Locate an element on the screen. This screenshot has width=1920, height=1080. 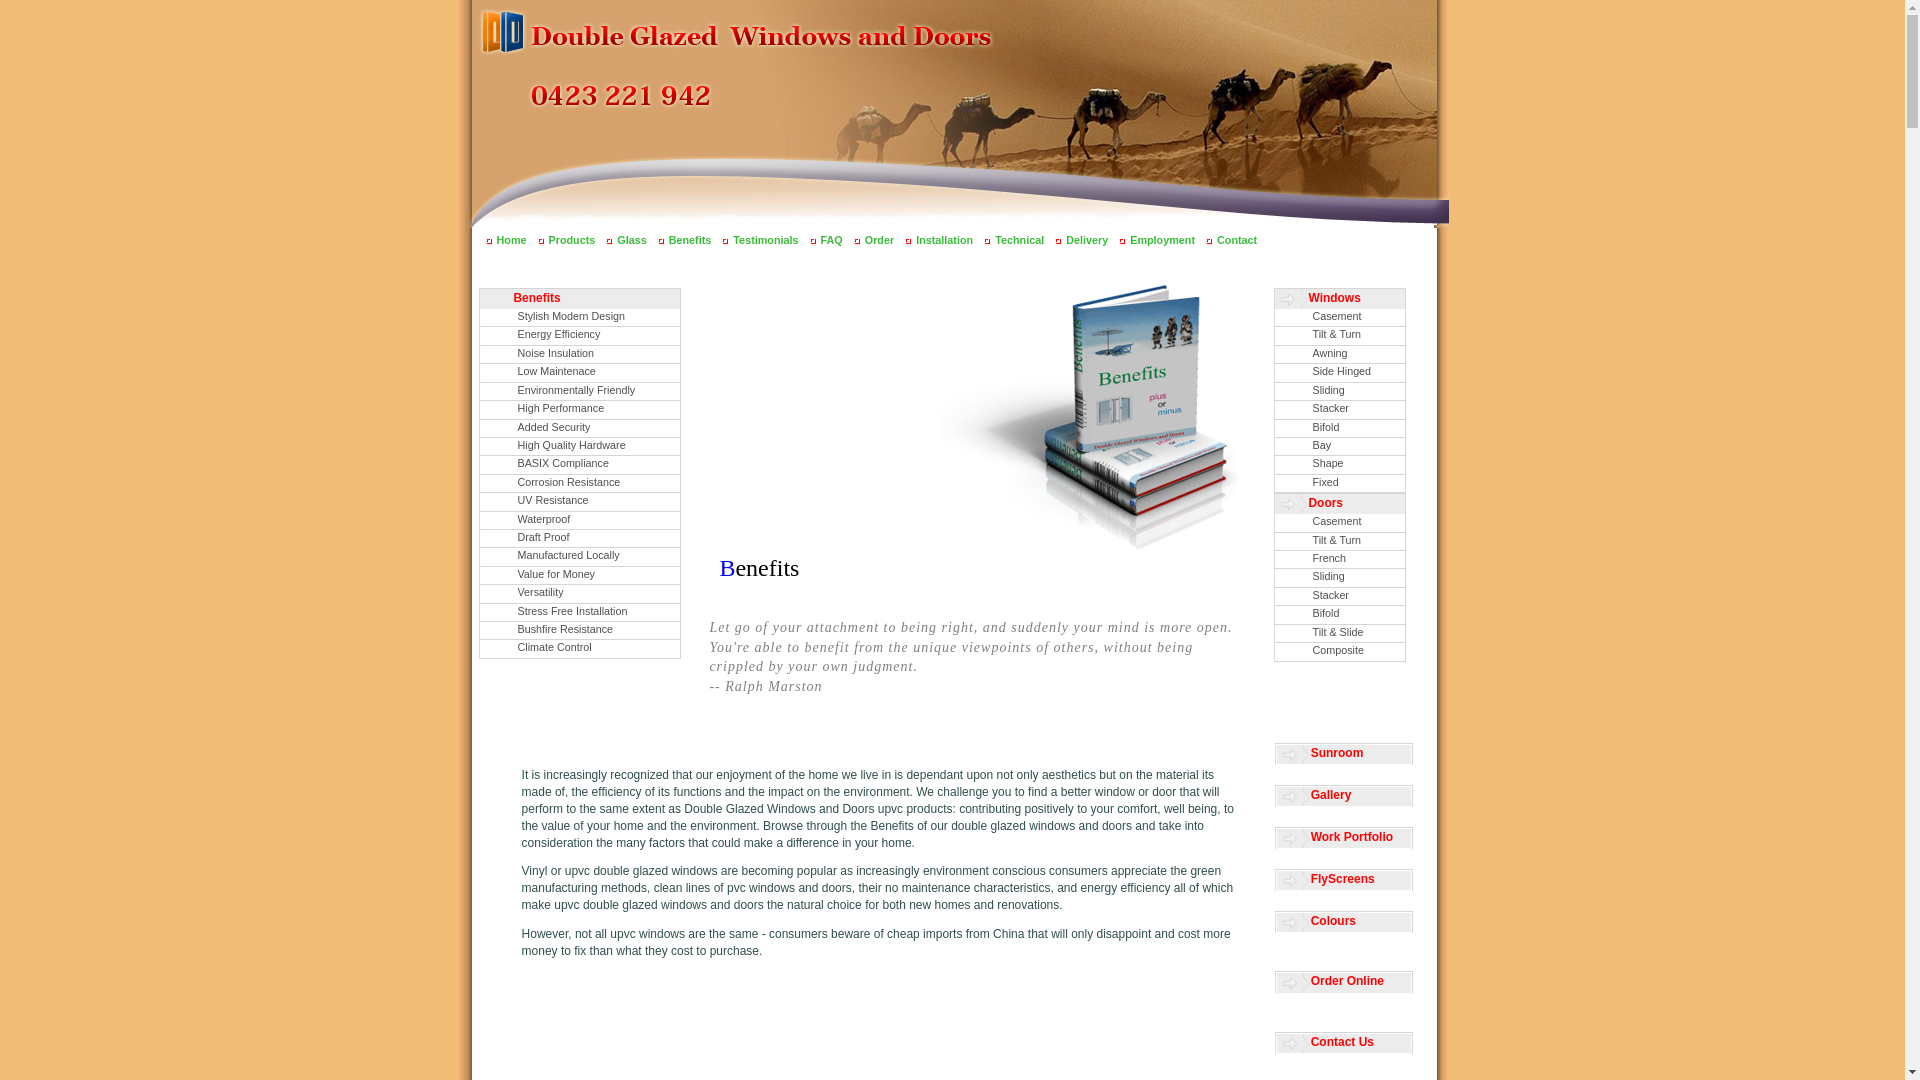
Tilt & Turn is located at coordinates (1339, 542).